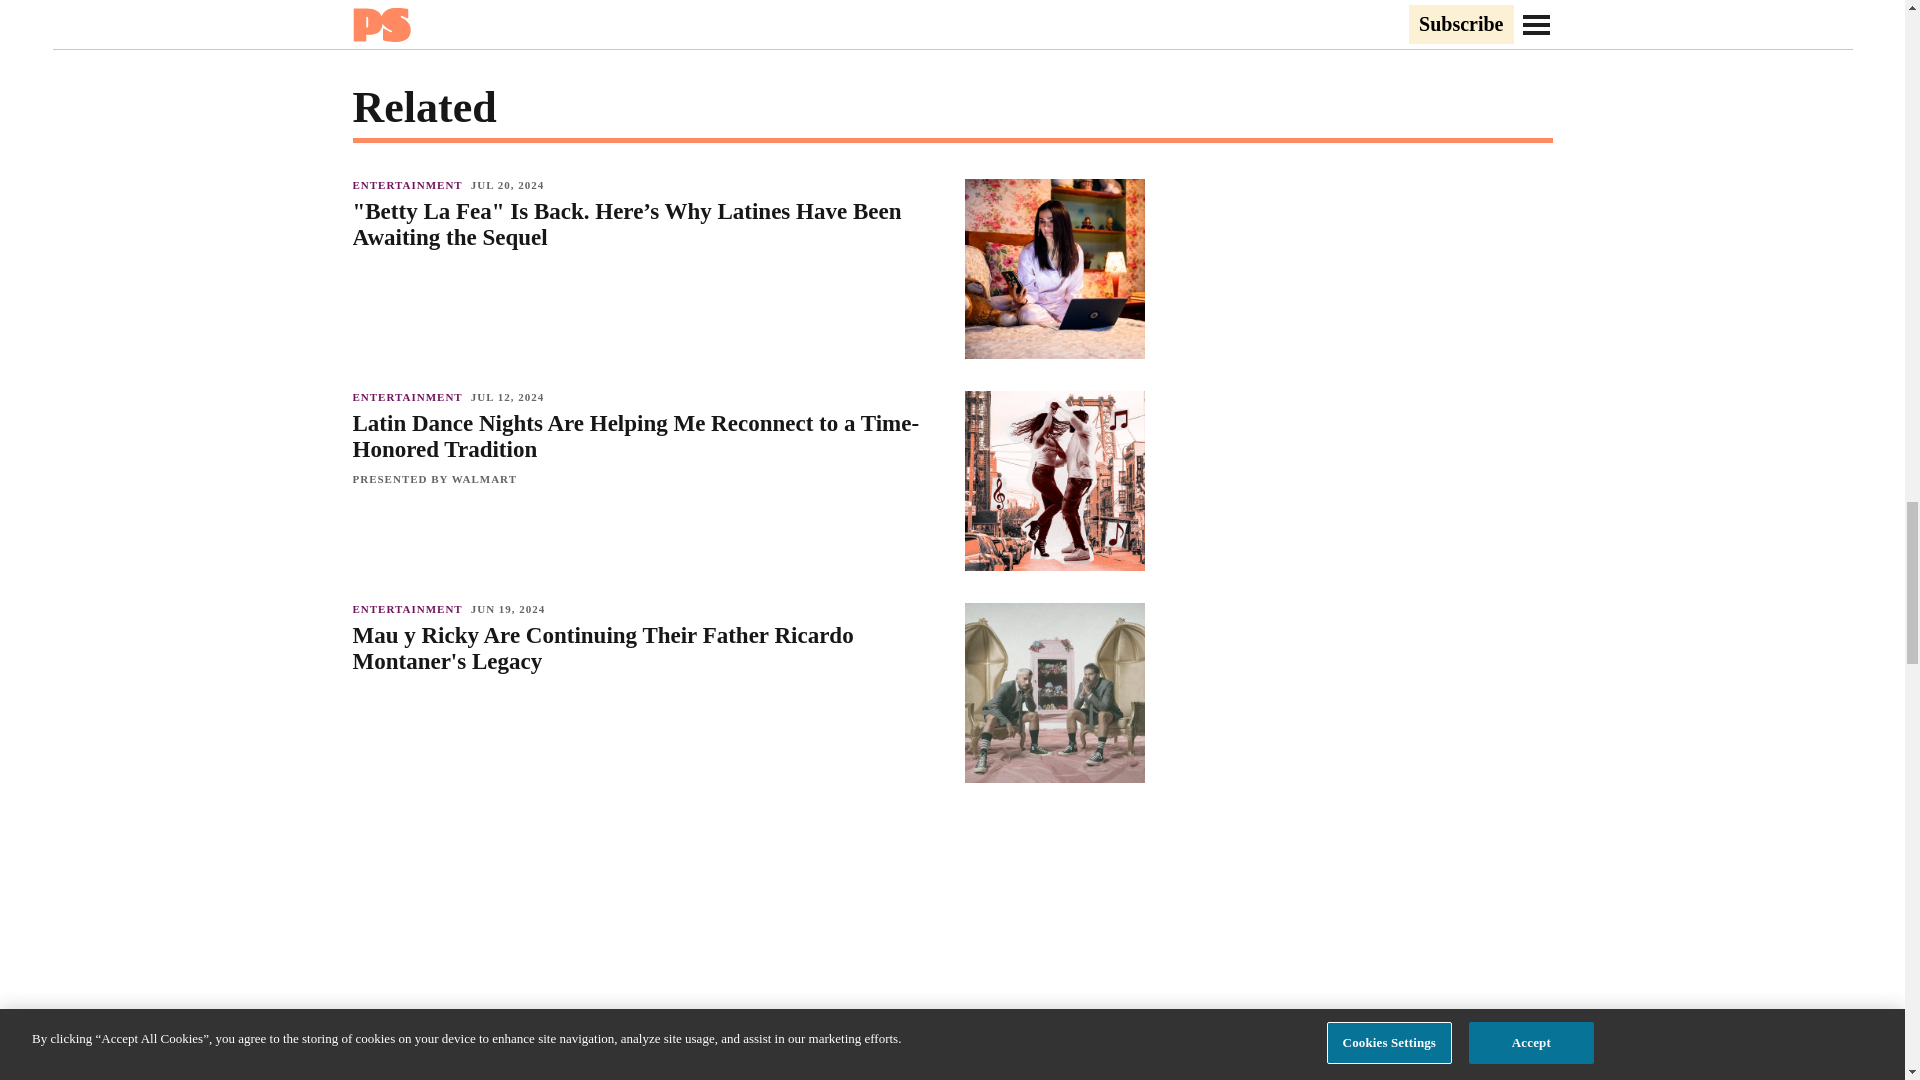 This screenshot has height=1080, width=1920. Describe the element at coordinates (410, 608) in the screenshot. I see `ENTERTAINMENT` at that location.